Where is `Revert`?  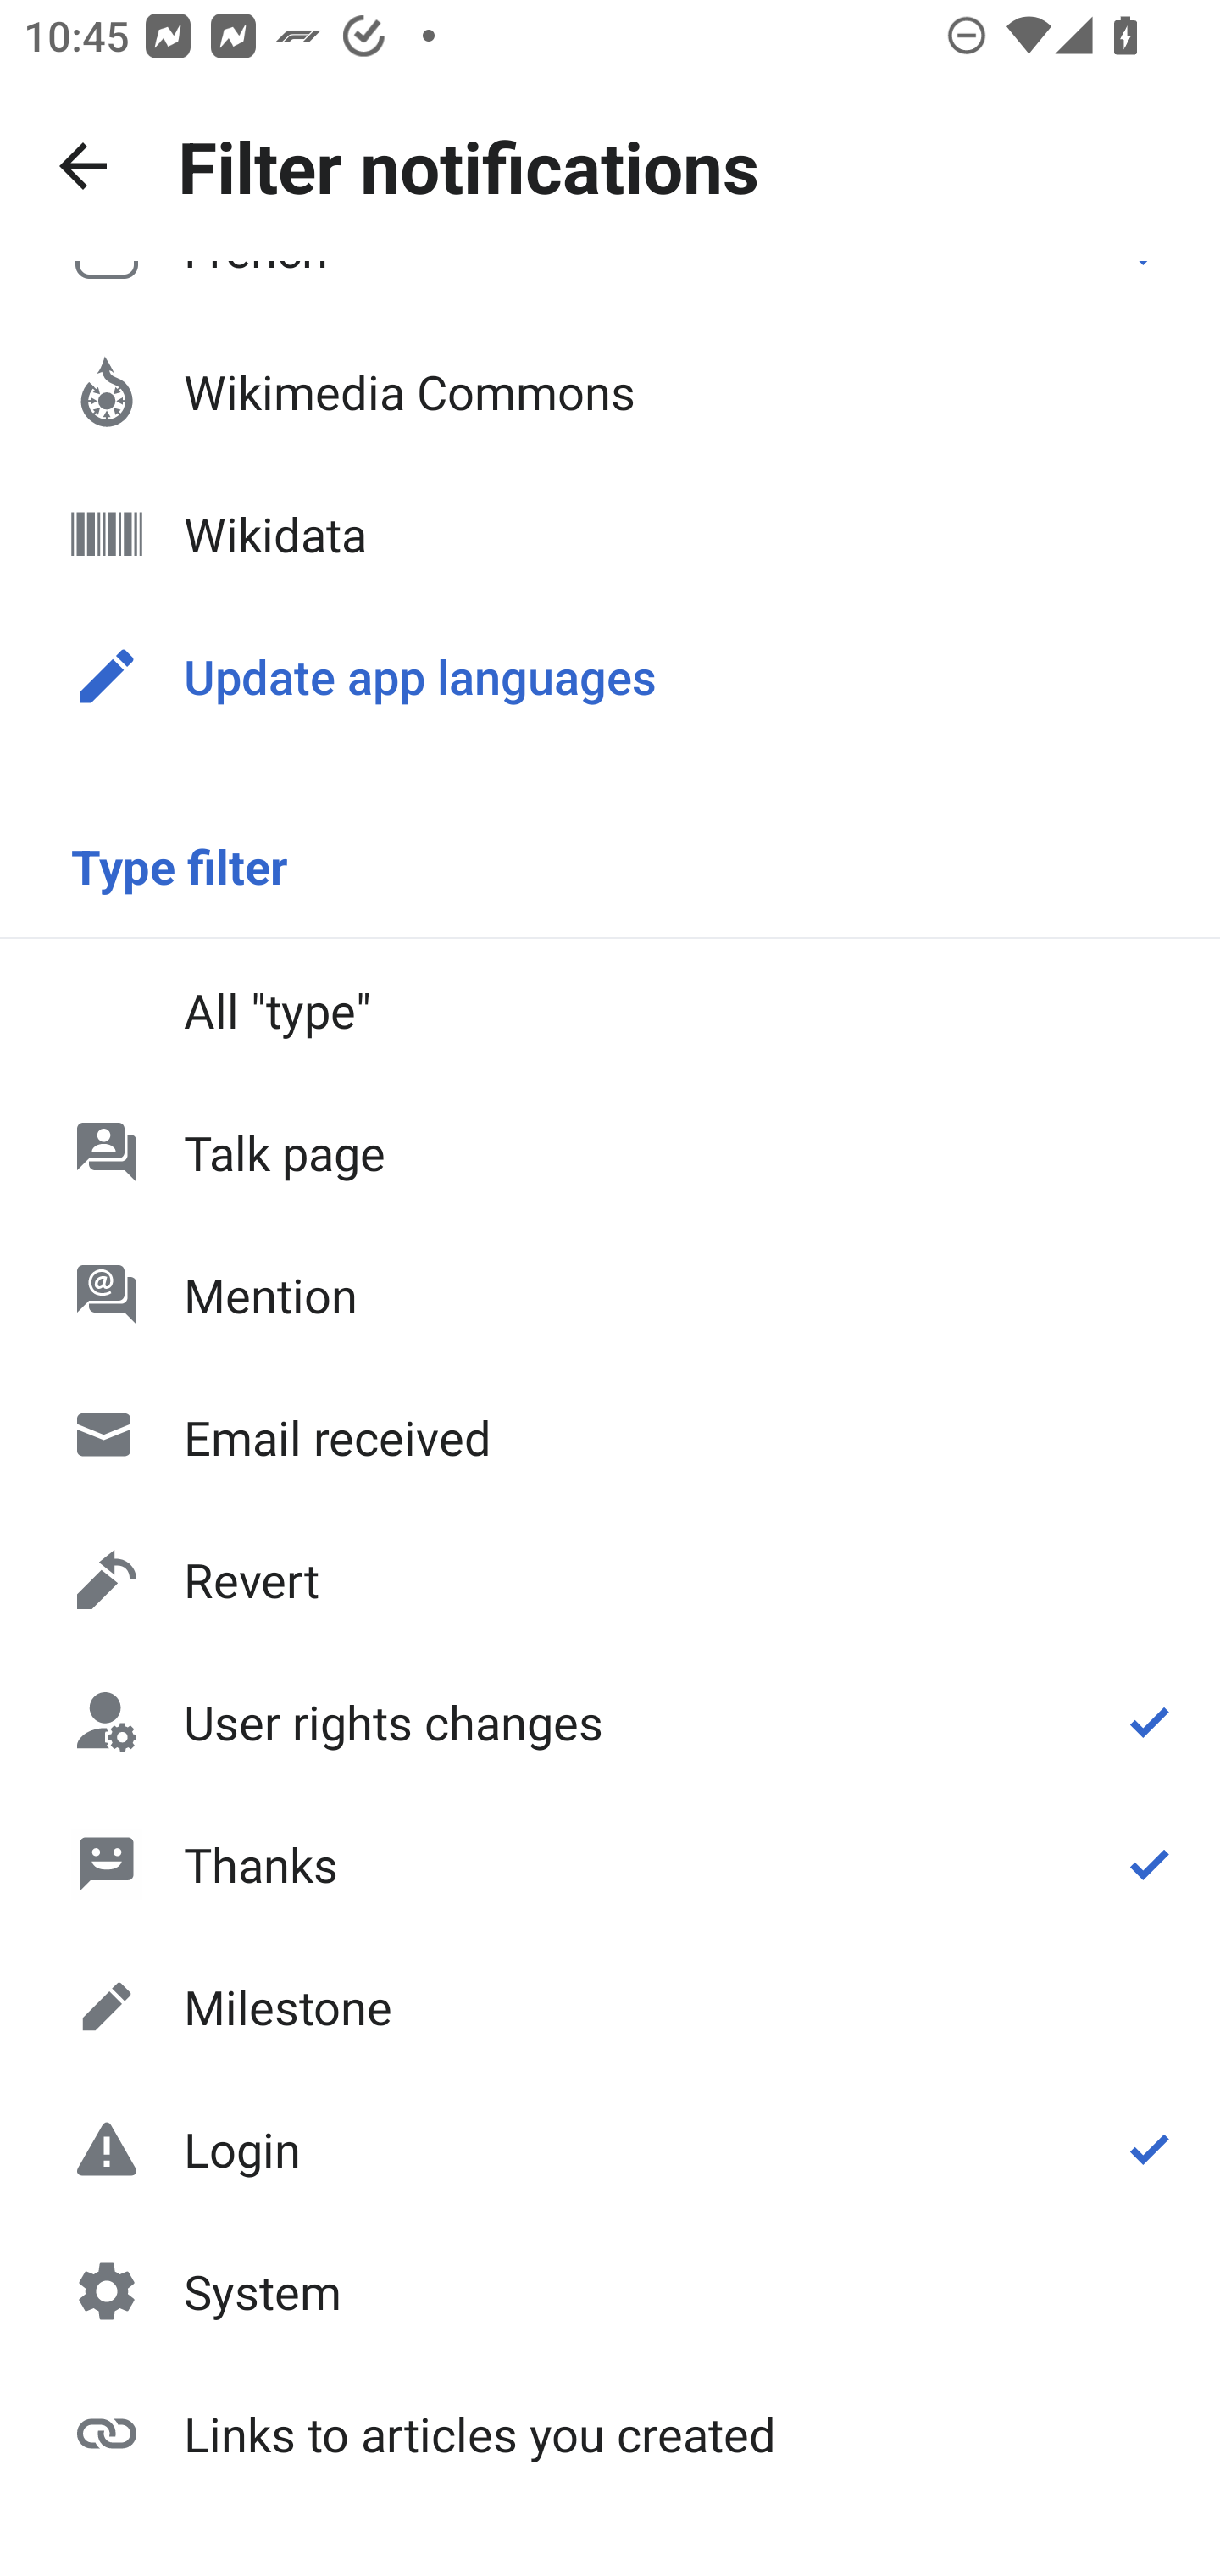
Revert is located at coordinates (610, 1579).